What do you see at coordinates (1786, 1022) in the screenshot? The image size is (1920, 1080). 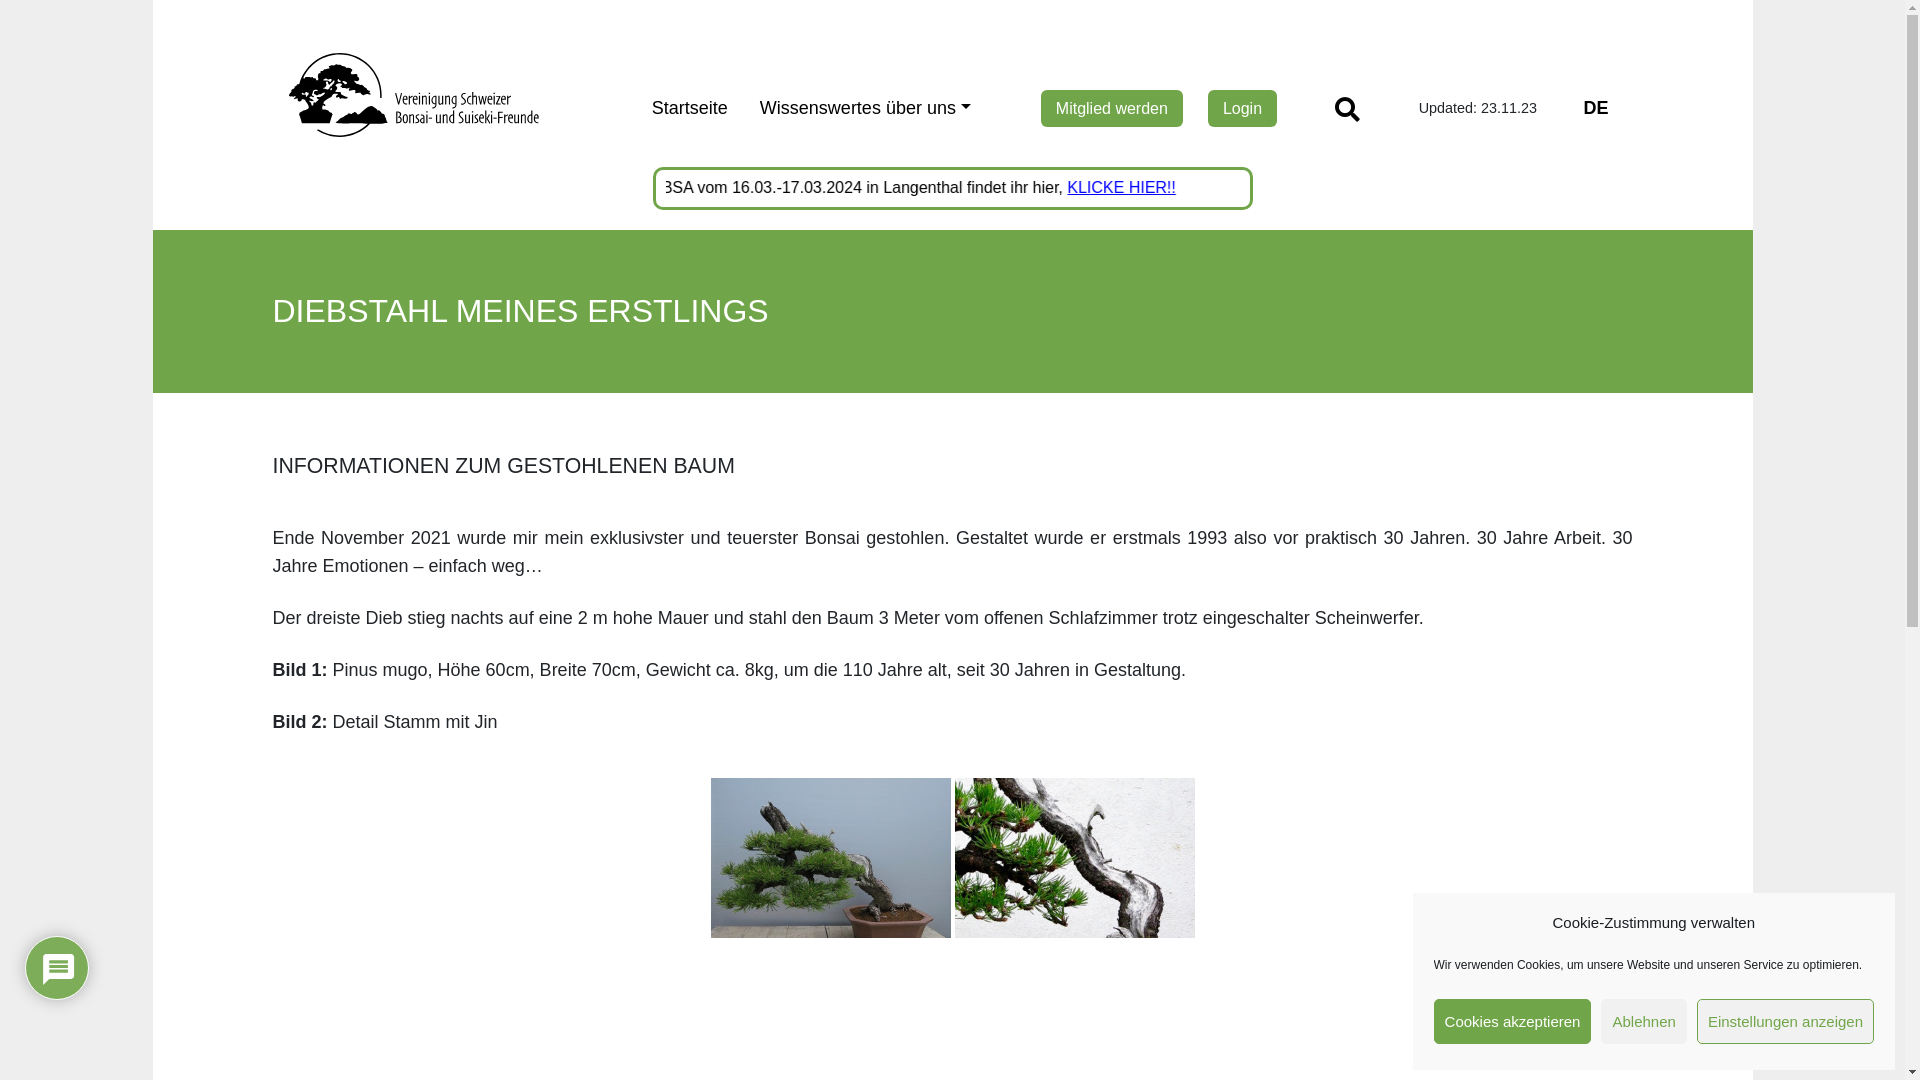 I see `Einstellungen anzeigen` at bounding box center [1786, 1022].